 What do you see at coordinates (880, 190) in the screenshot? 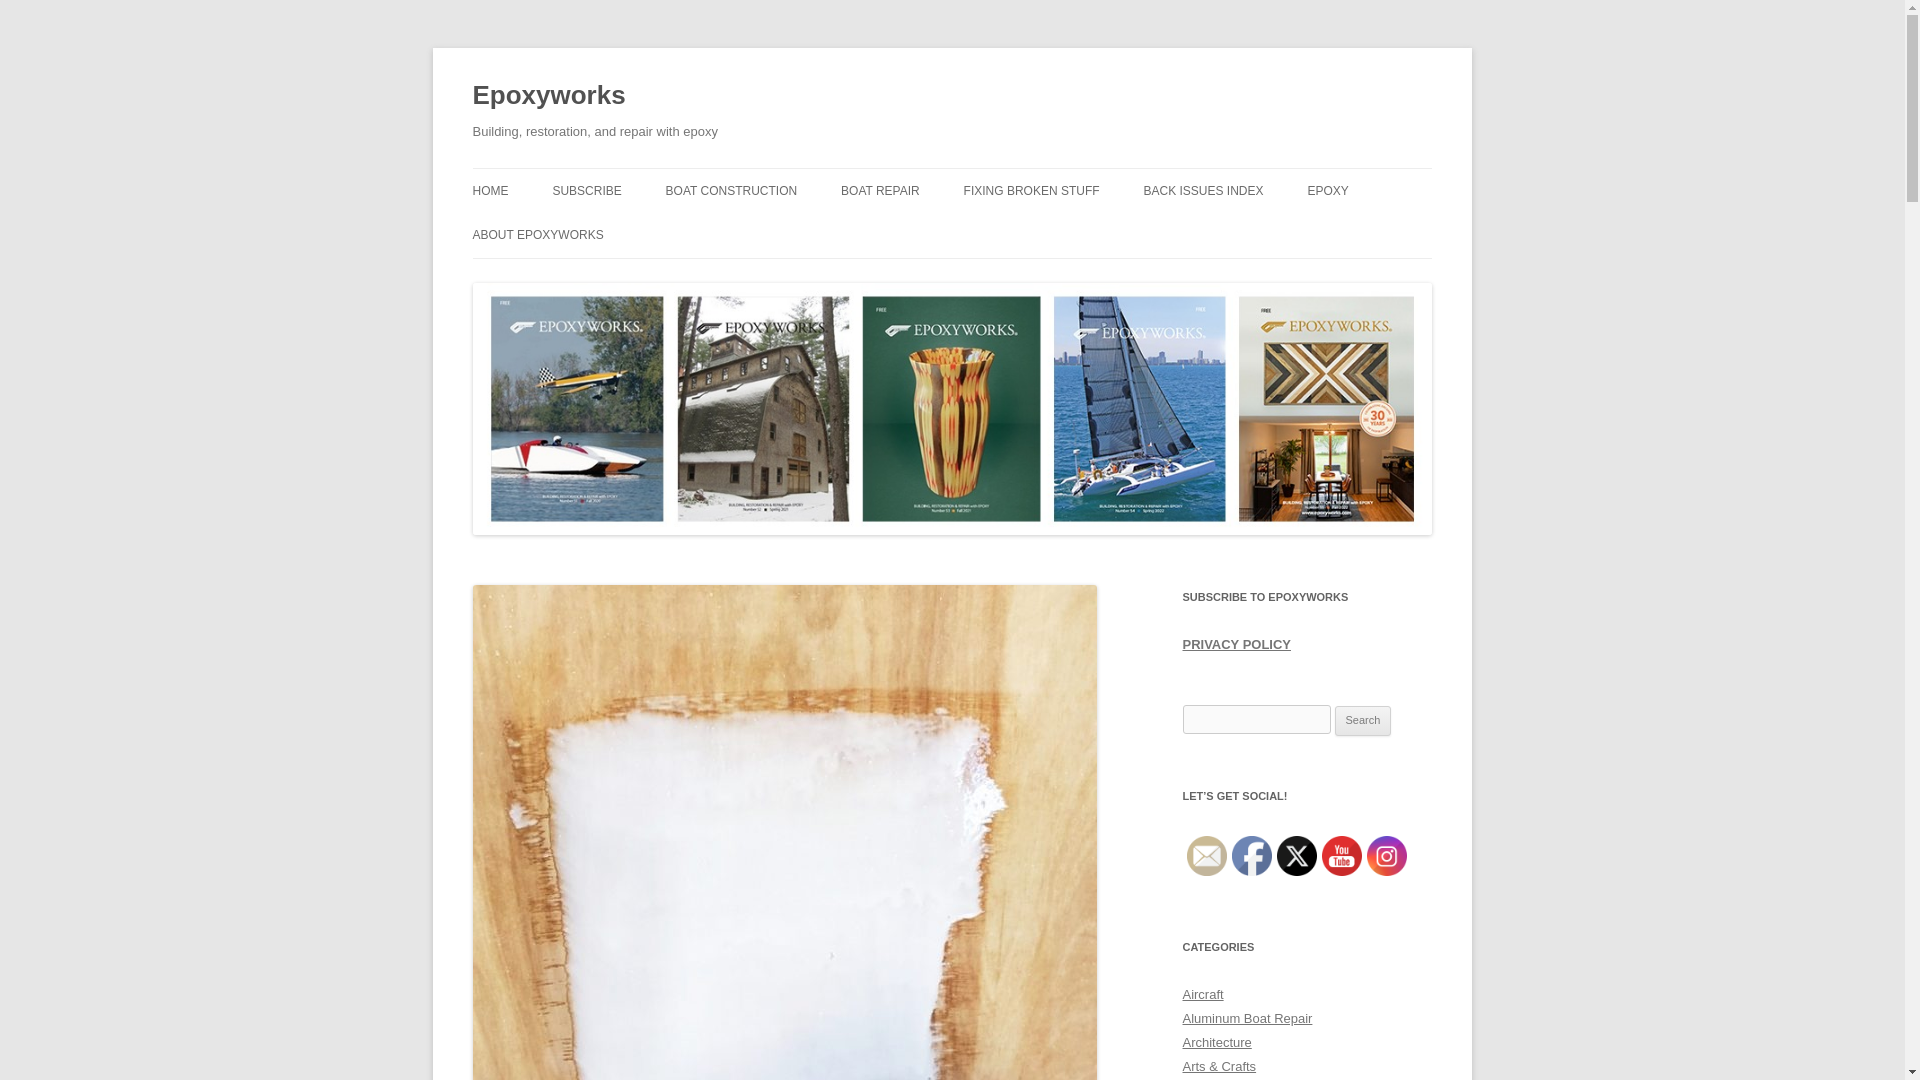
I see `BOAT REPAIR` at bounding box center [880, 190].